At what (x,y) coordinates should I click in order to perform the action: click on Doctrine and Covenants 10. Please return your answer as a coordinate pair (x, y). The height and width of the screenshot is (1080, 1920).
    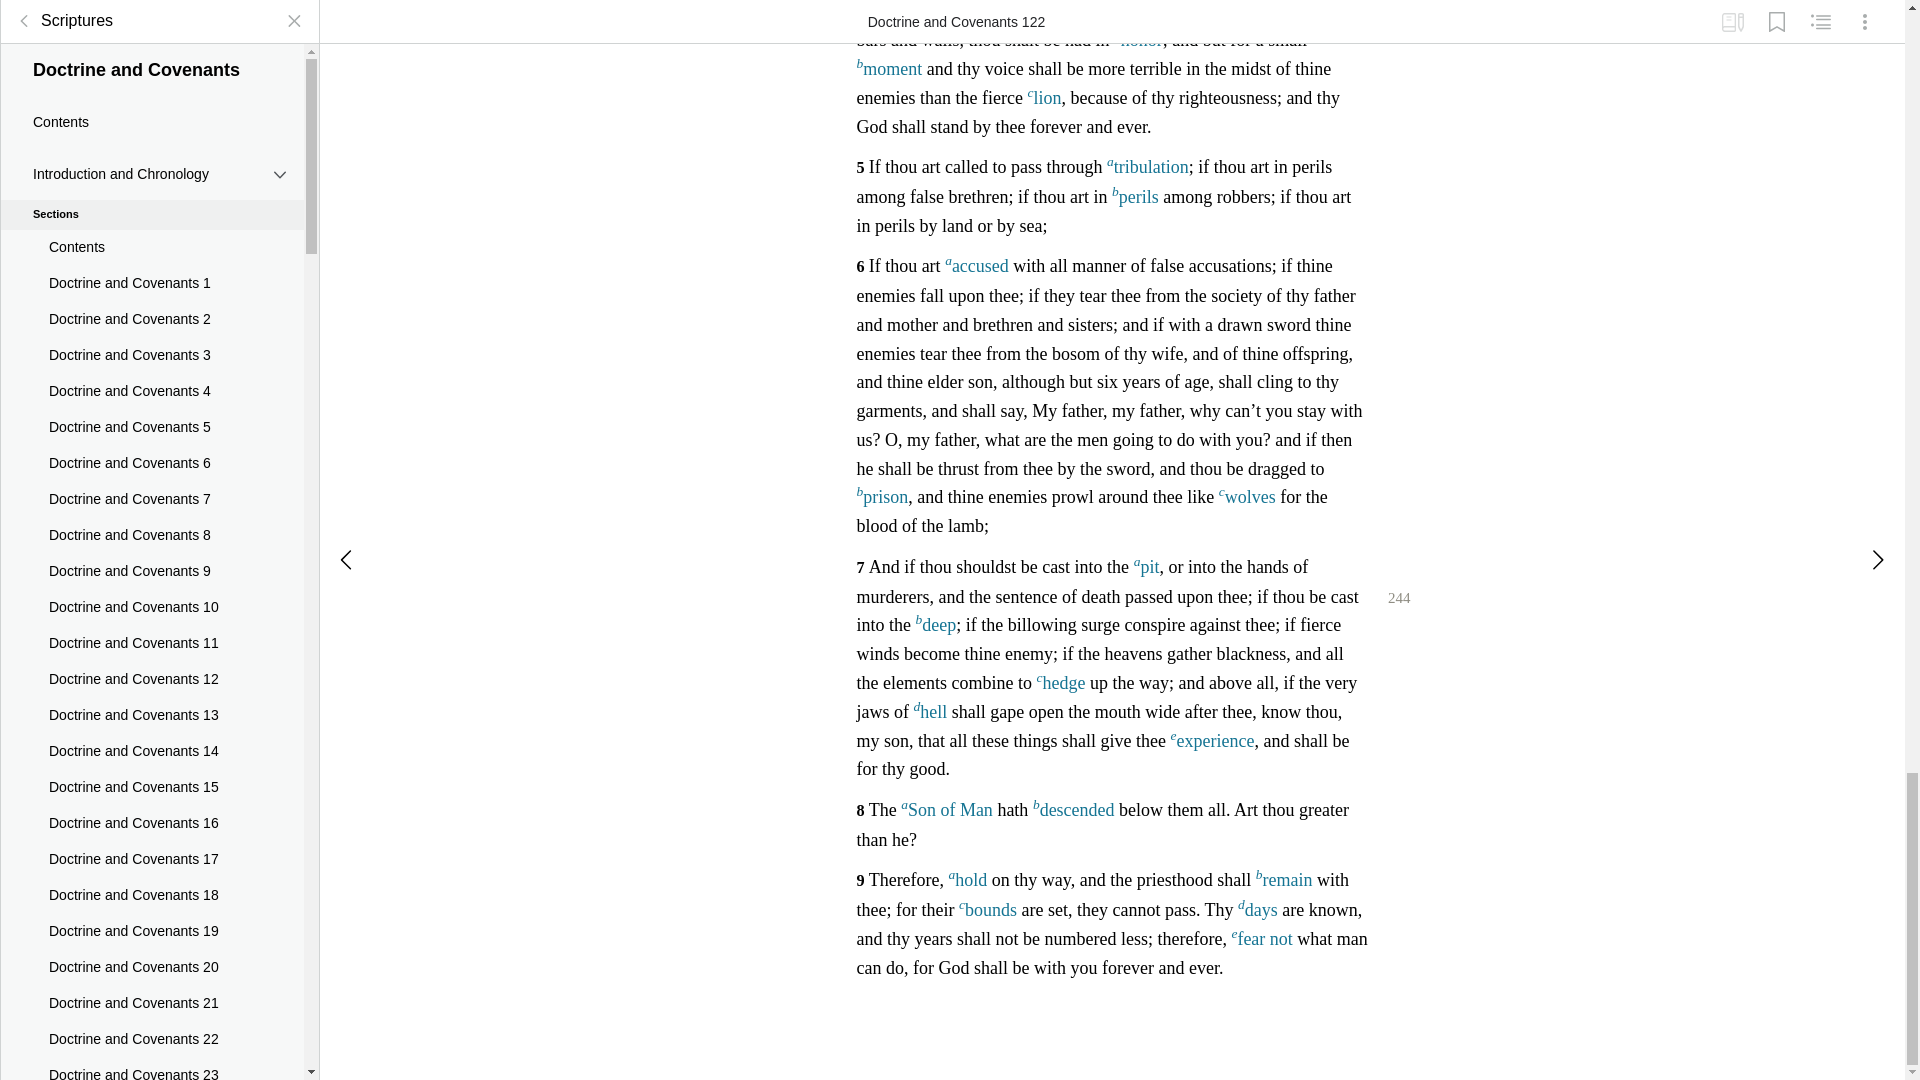
    Looking at the image, I should click on (152, 12).